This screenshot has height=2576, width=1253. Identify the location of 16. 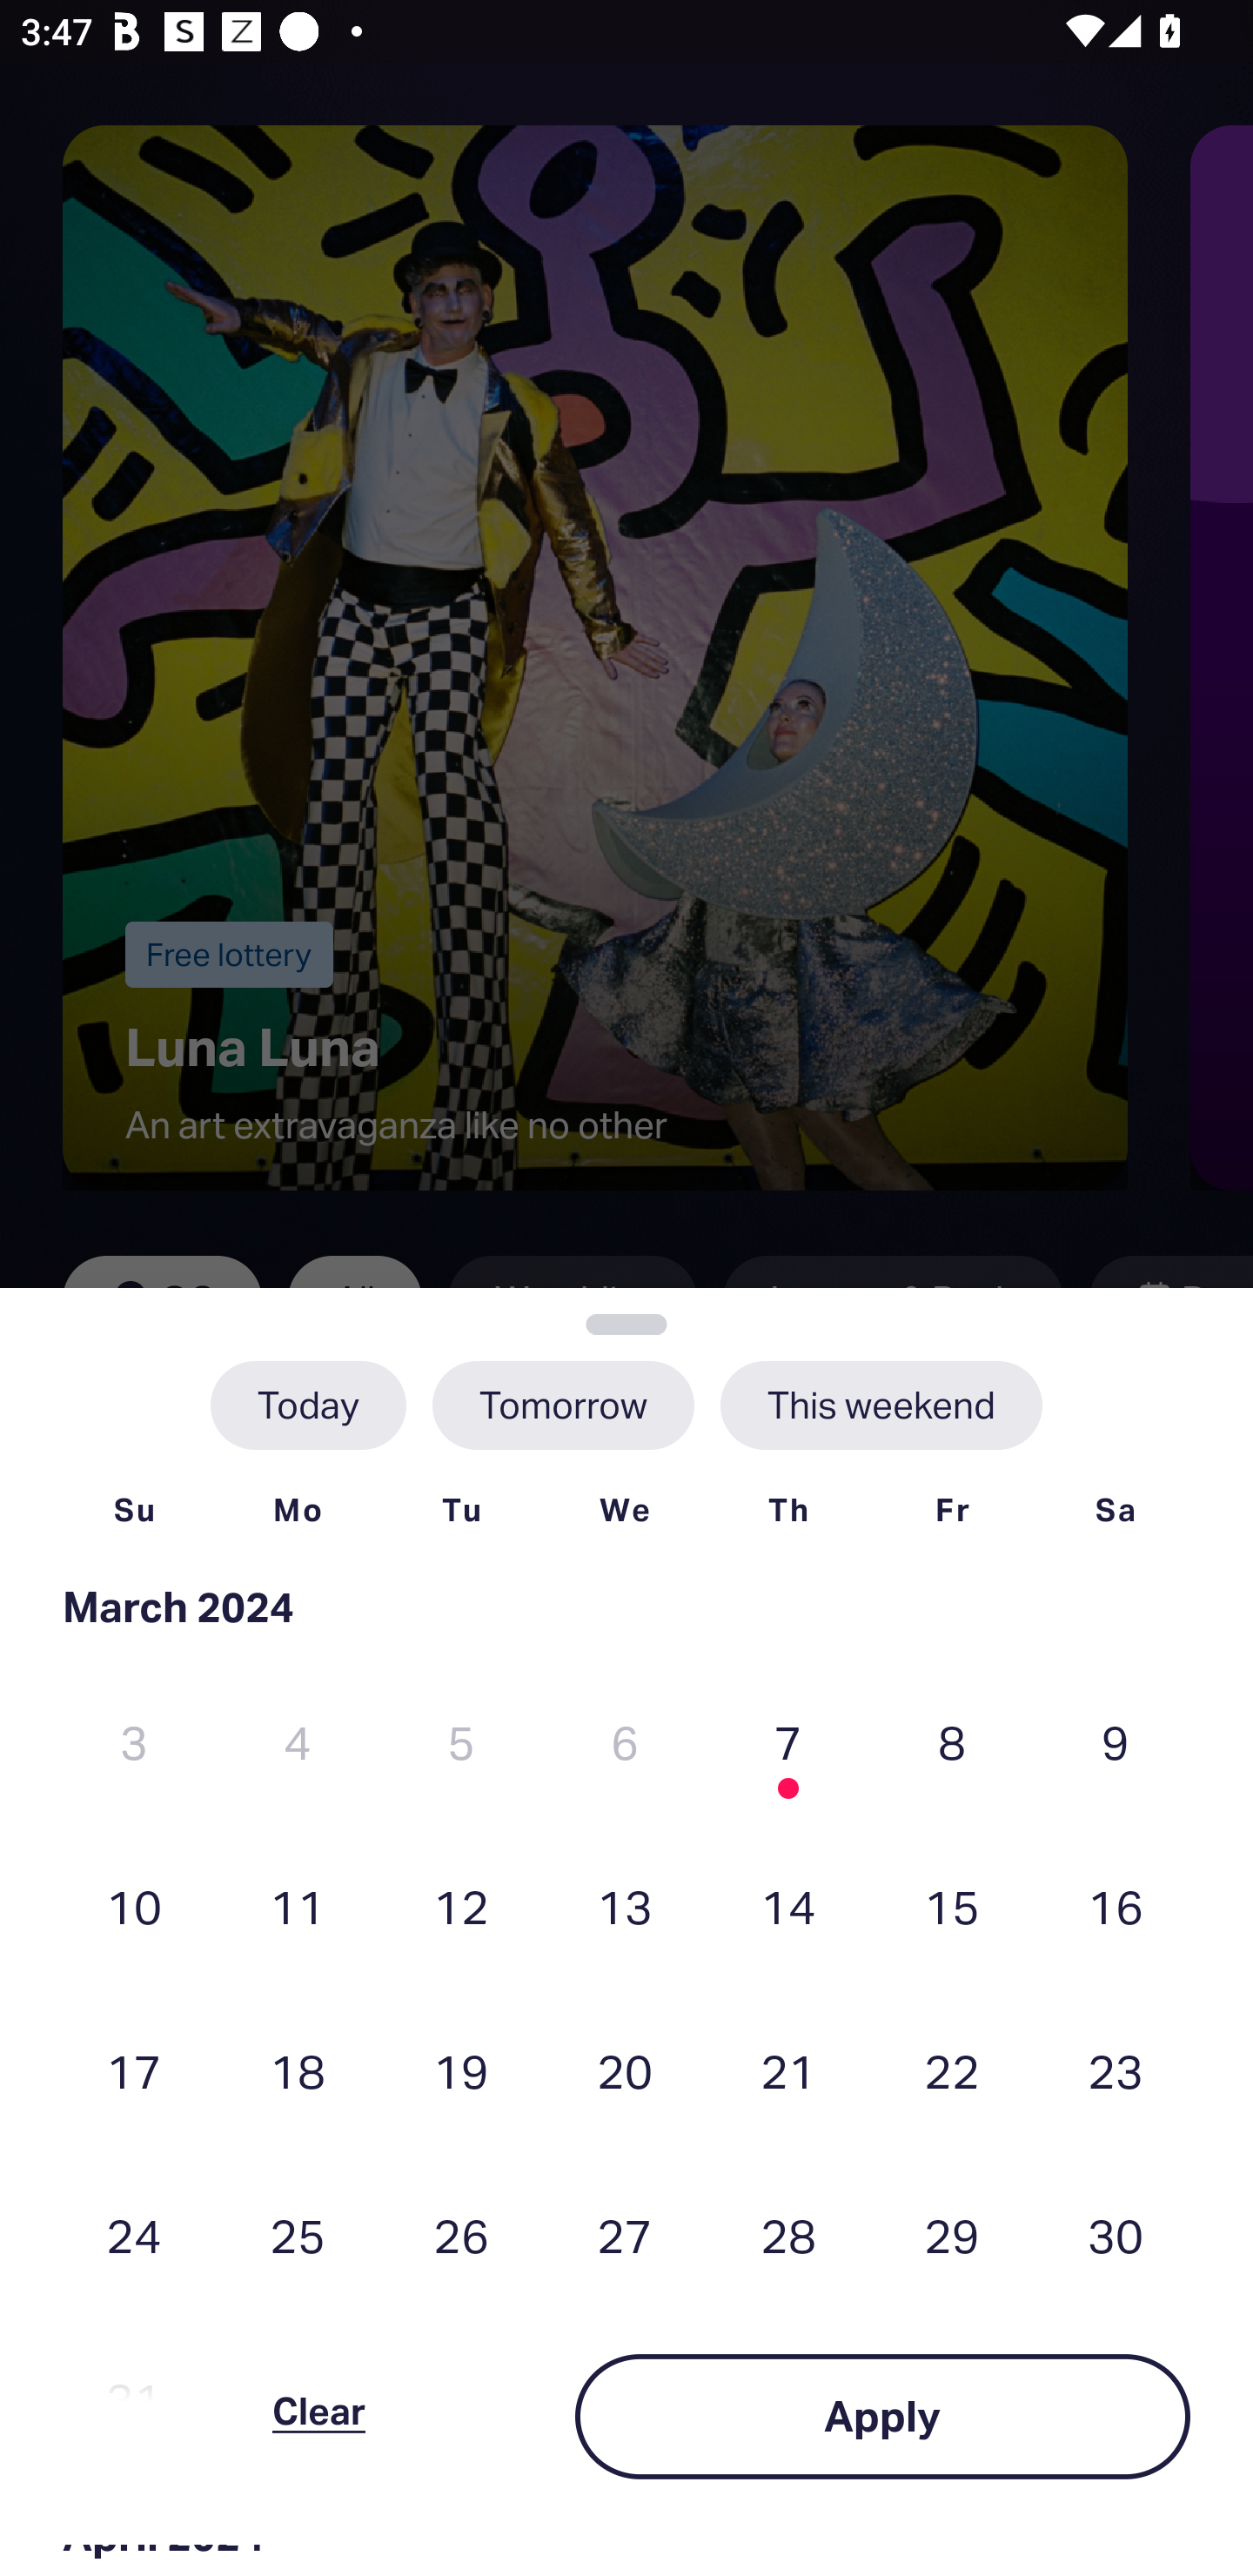
(1115, 1906).